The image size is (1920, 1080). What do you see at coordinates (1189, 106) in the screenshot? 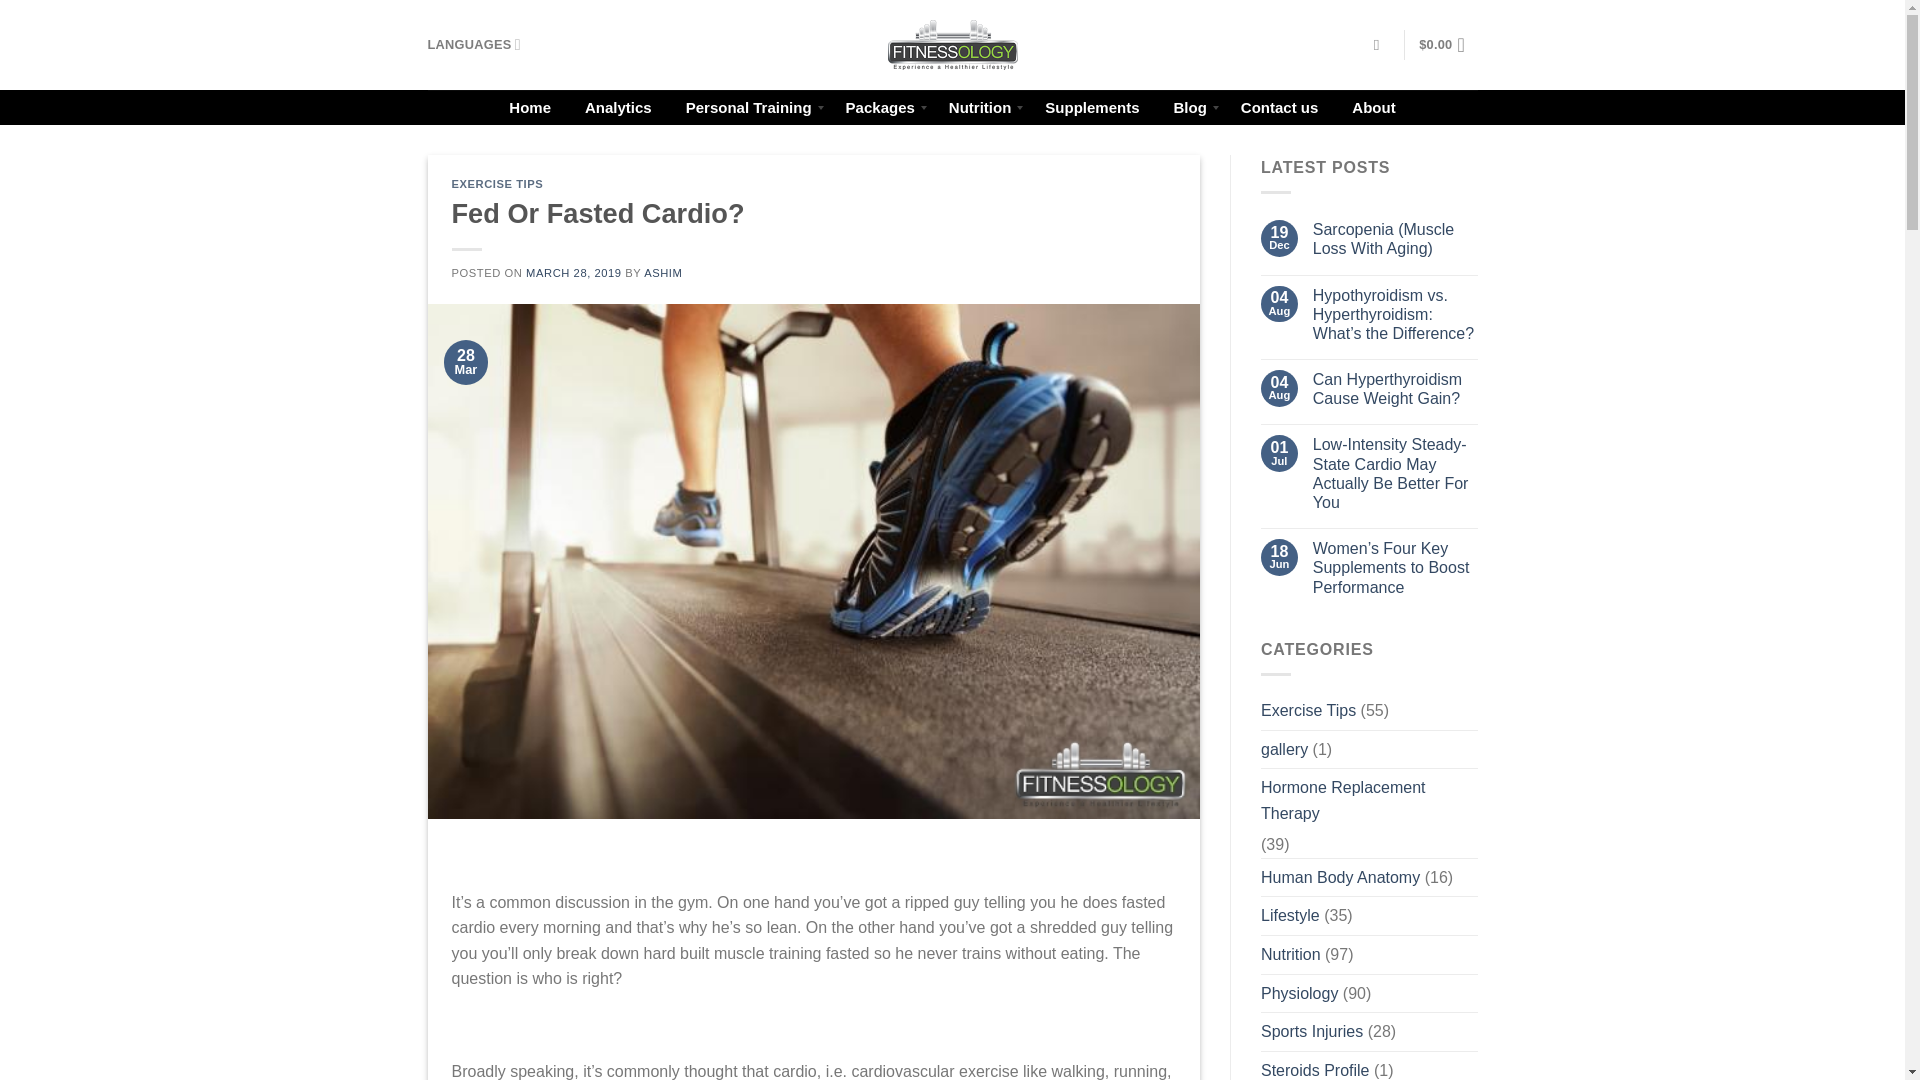
I see `Blog` at bounding box center [1189, 106].